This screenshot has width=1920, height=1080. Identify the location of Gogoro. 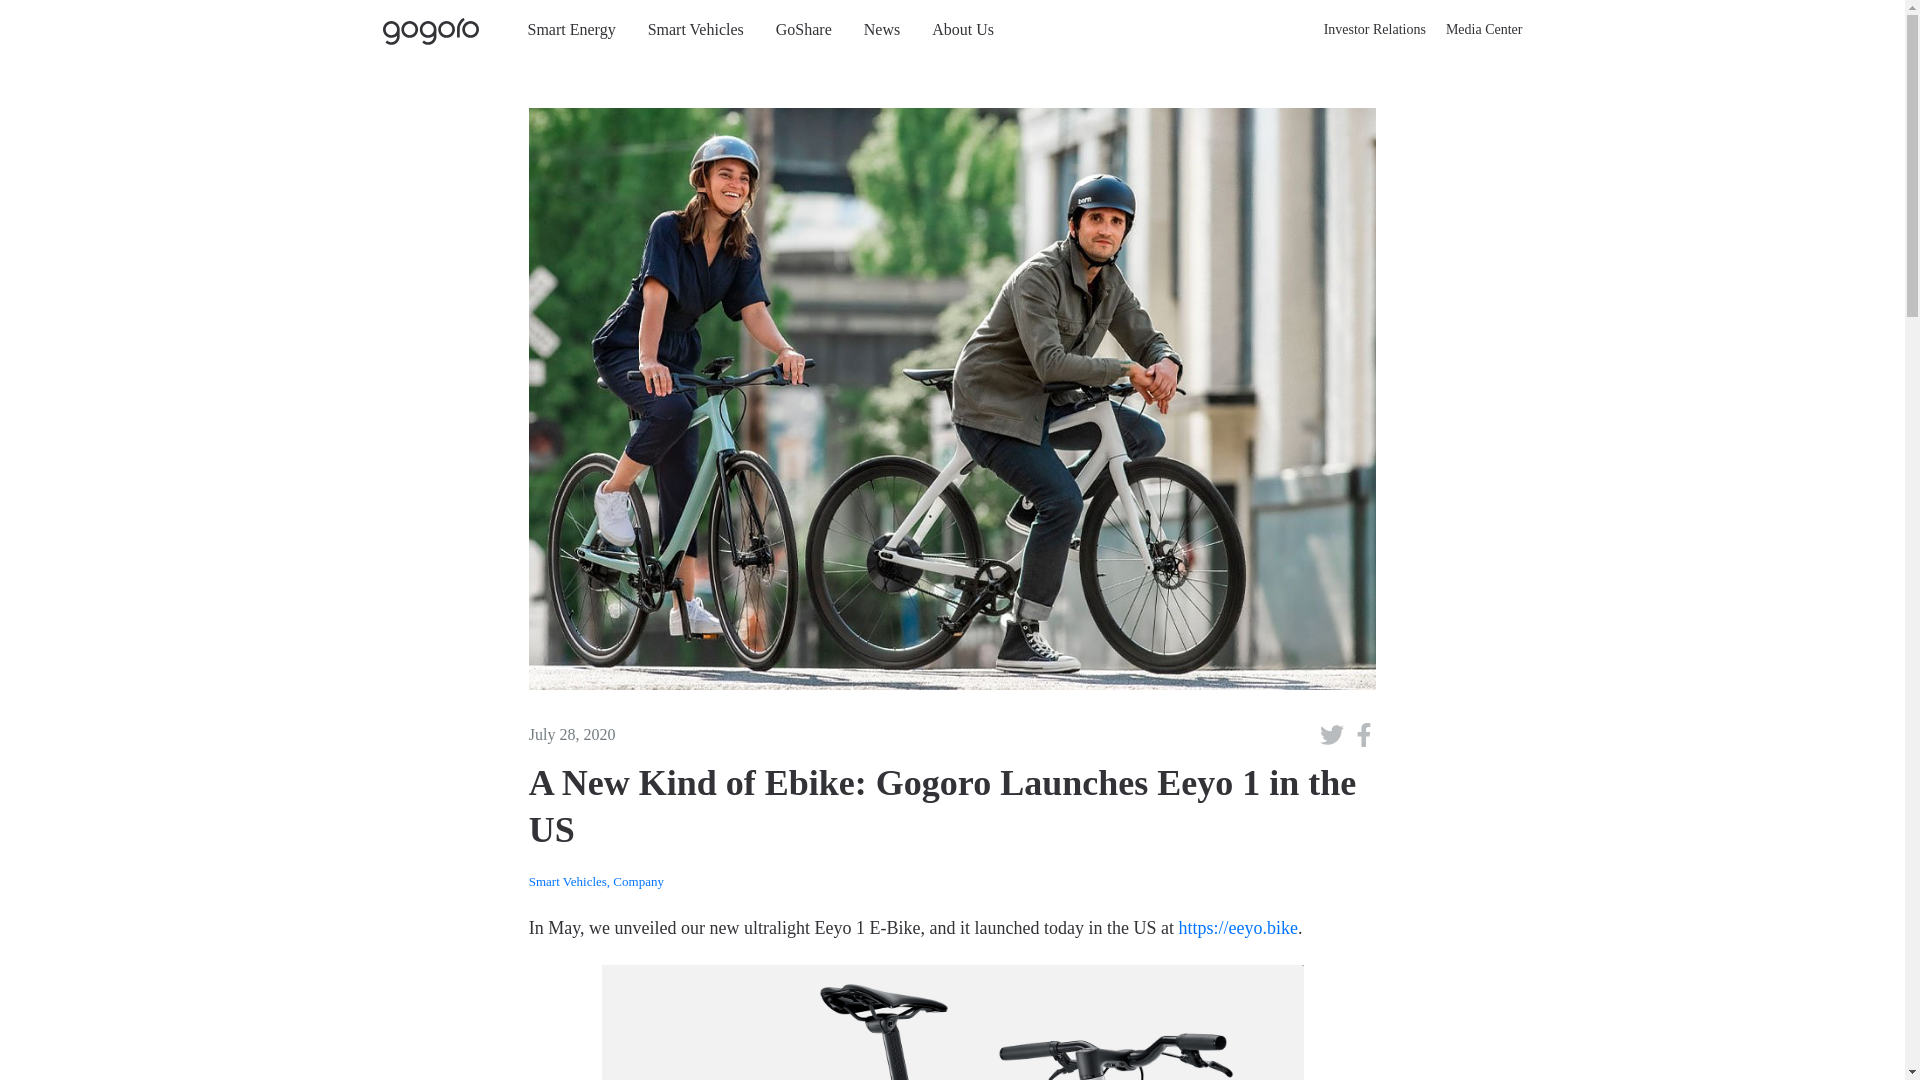
(434, 30).